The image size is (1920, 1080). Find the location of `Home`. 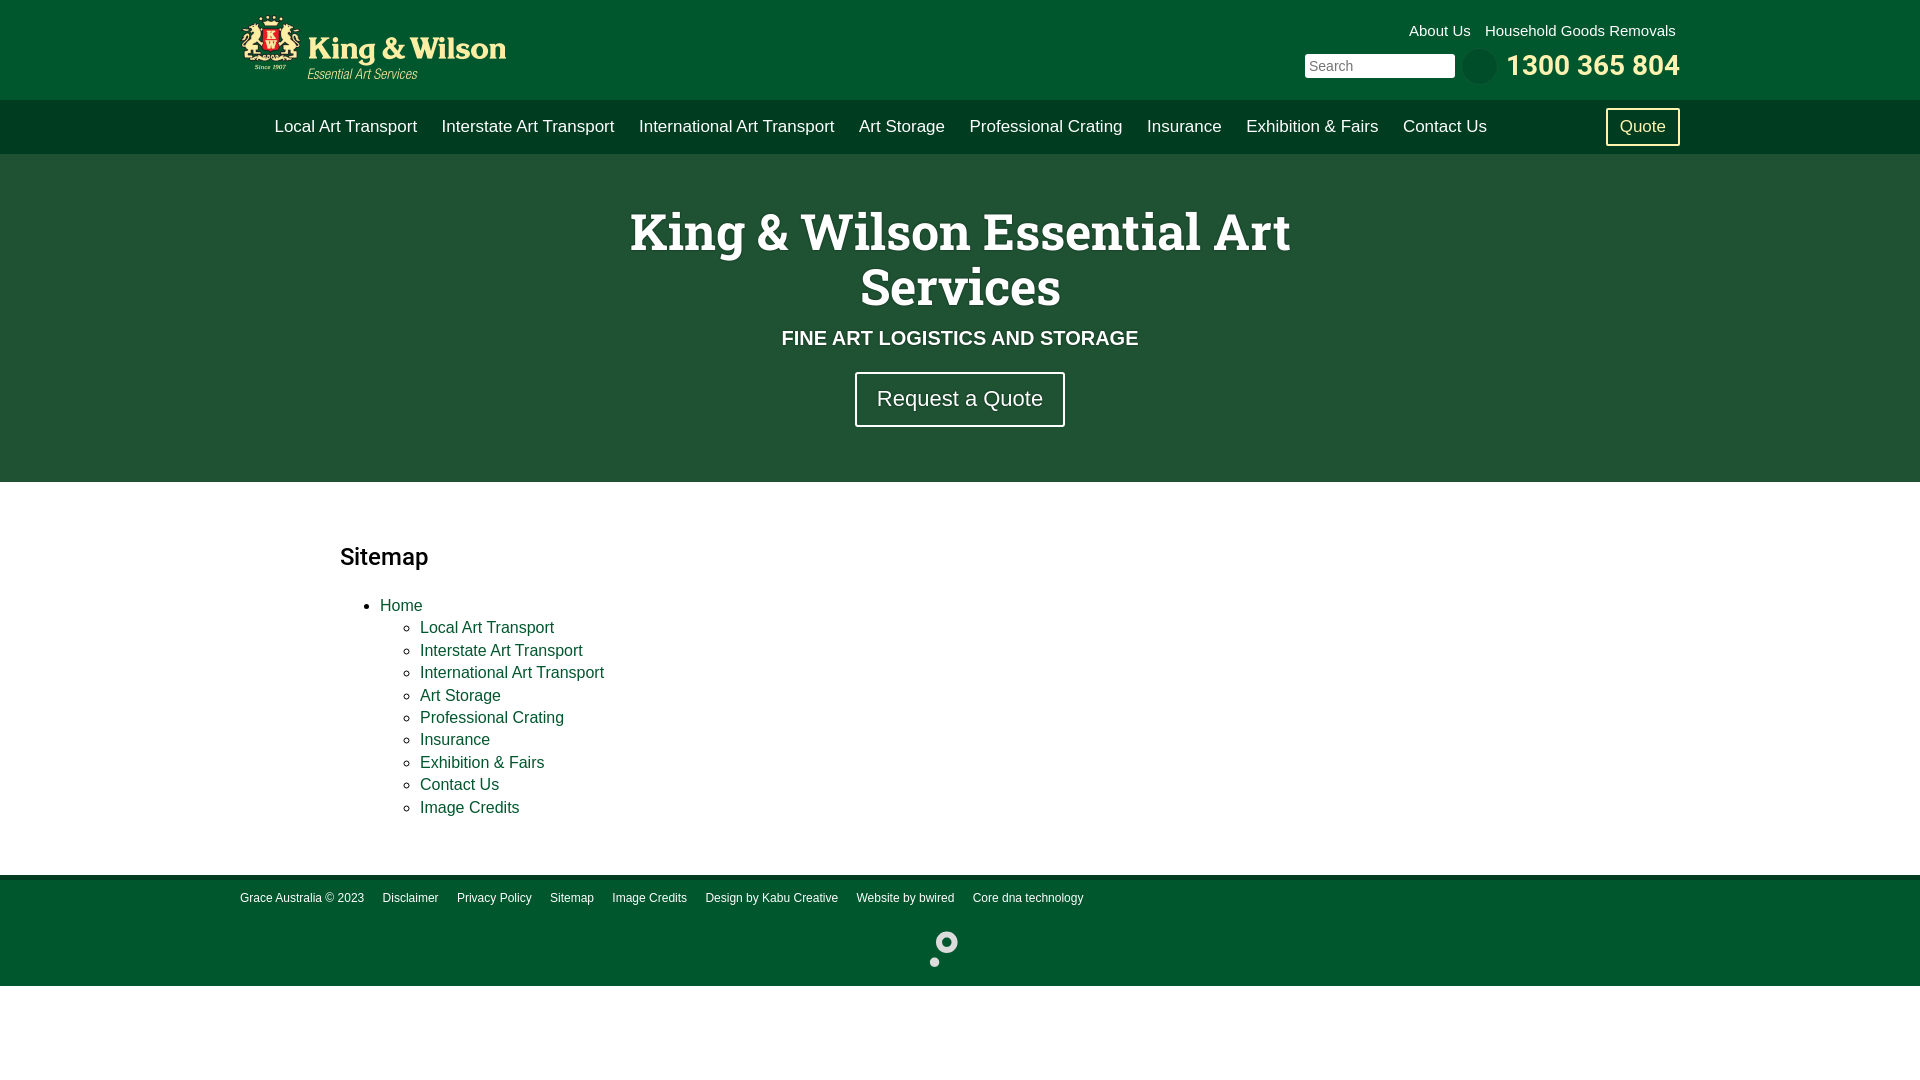

Home is located at coordinates (402, 606).